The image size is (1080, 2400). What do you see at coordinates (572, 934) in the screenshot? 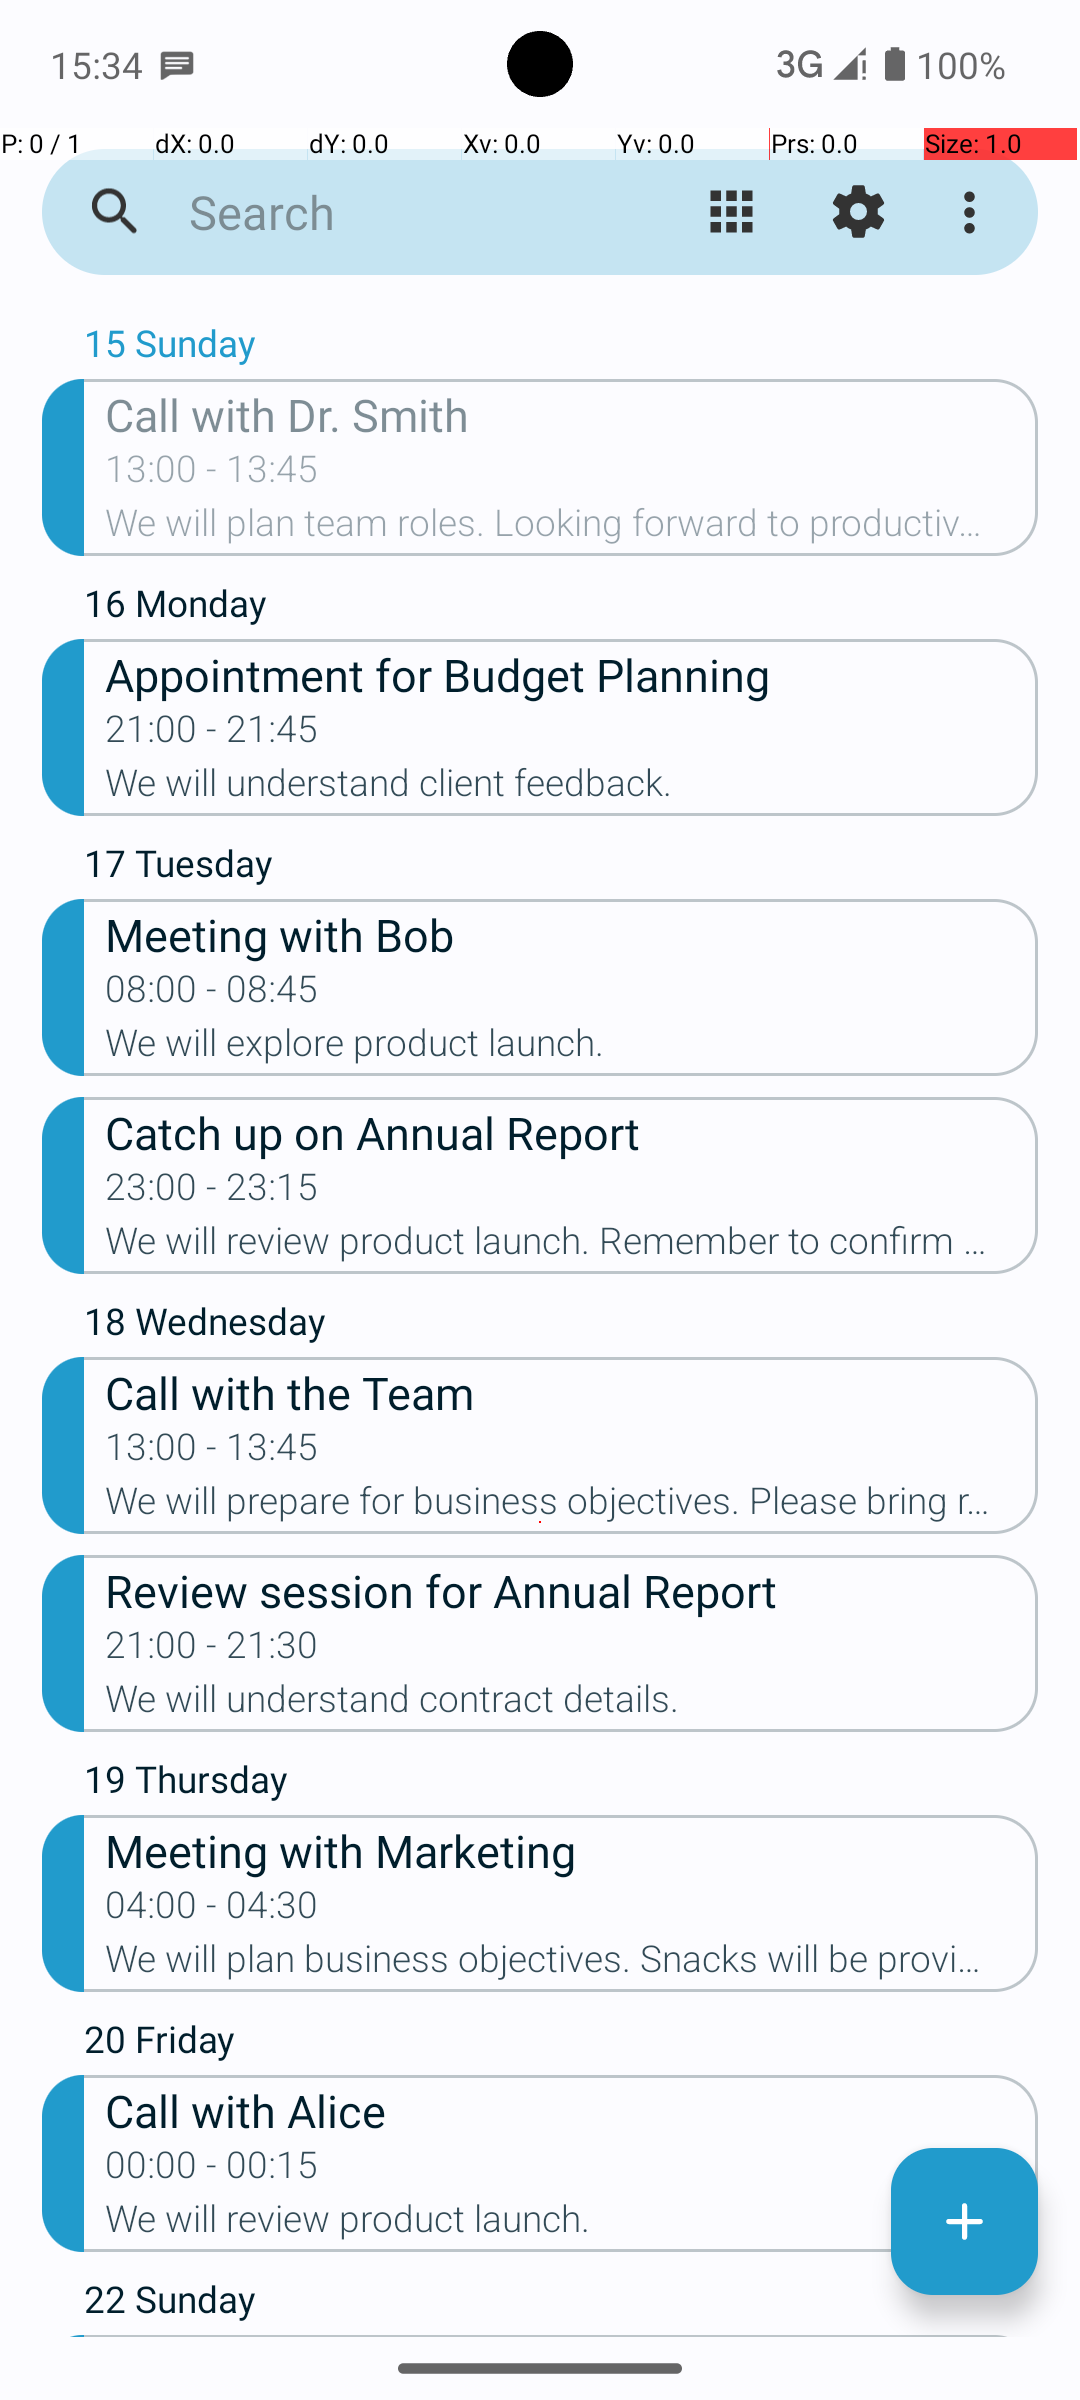
I see `Meeting with Bob` at bounding box center [572, 934].